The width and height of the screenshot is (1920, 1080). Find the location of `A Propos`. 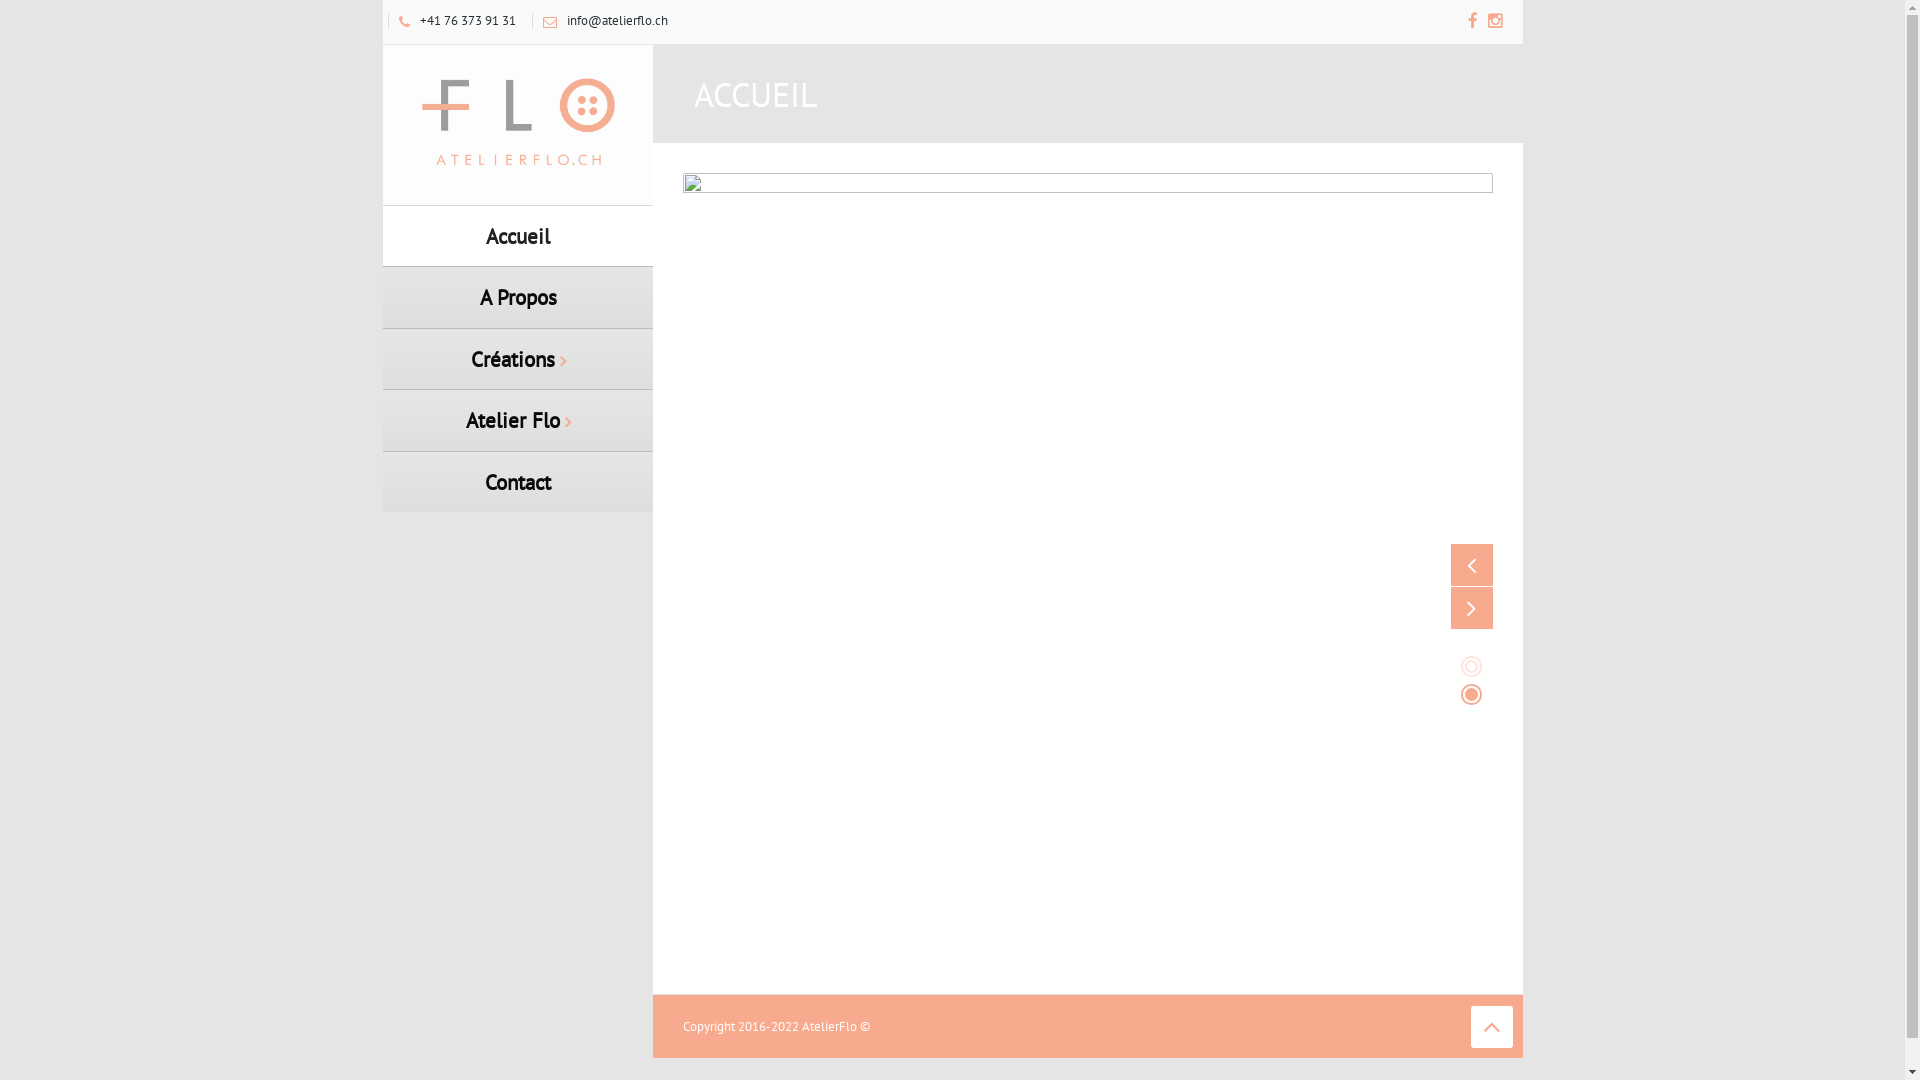

A Propos is located at coordinates (517, 296).